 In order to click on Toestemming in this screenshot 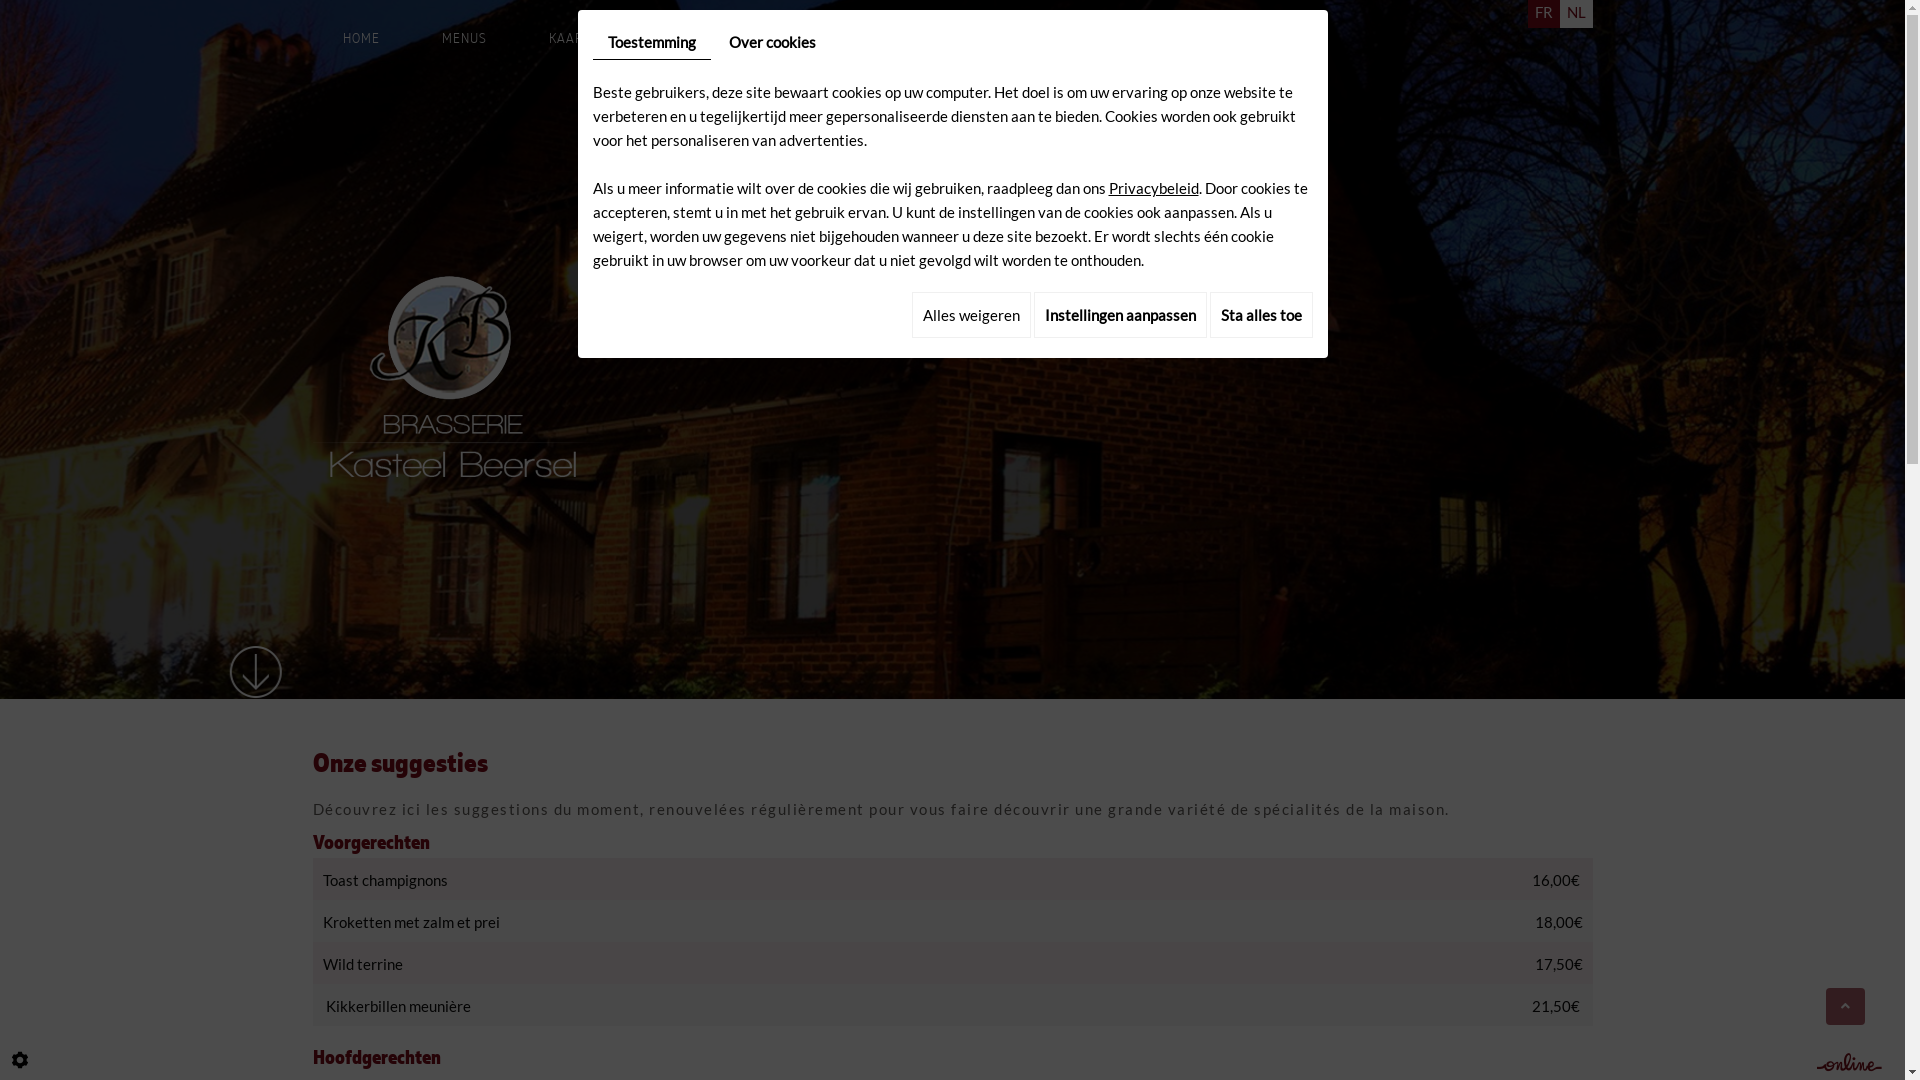, I will do `click(651, 42)`.